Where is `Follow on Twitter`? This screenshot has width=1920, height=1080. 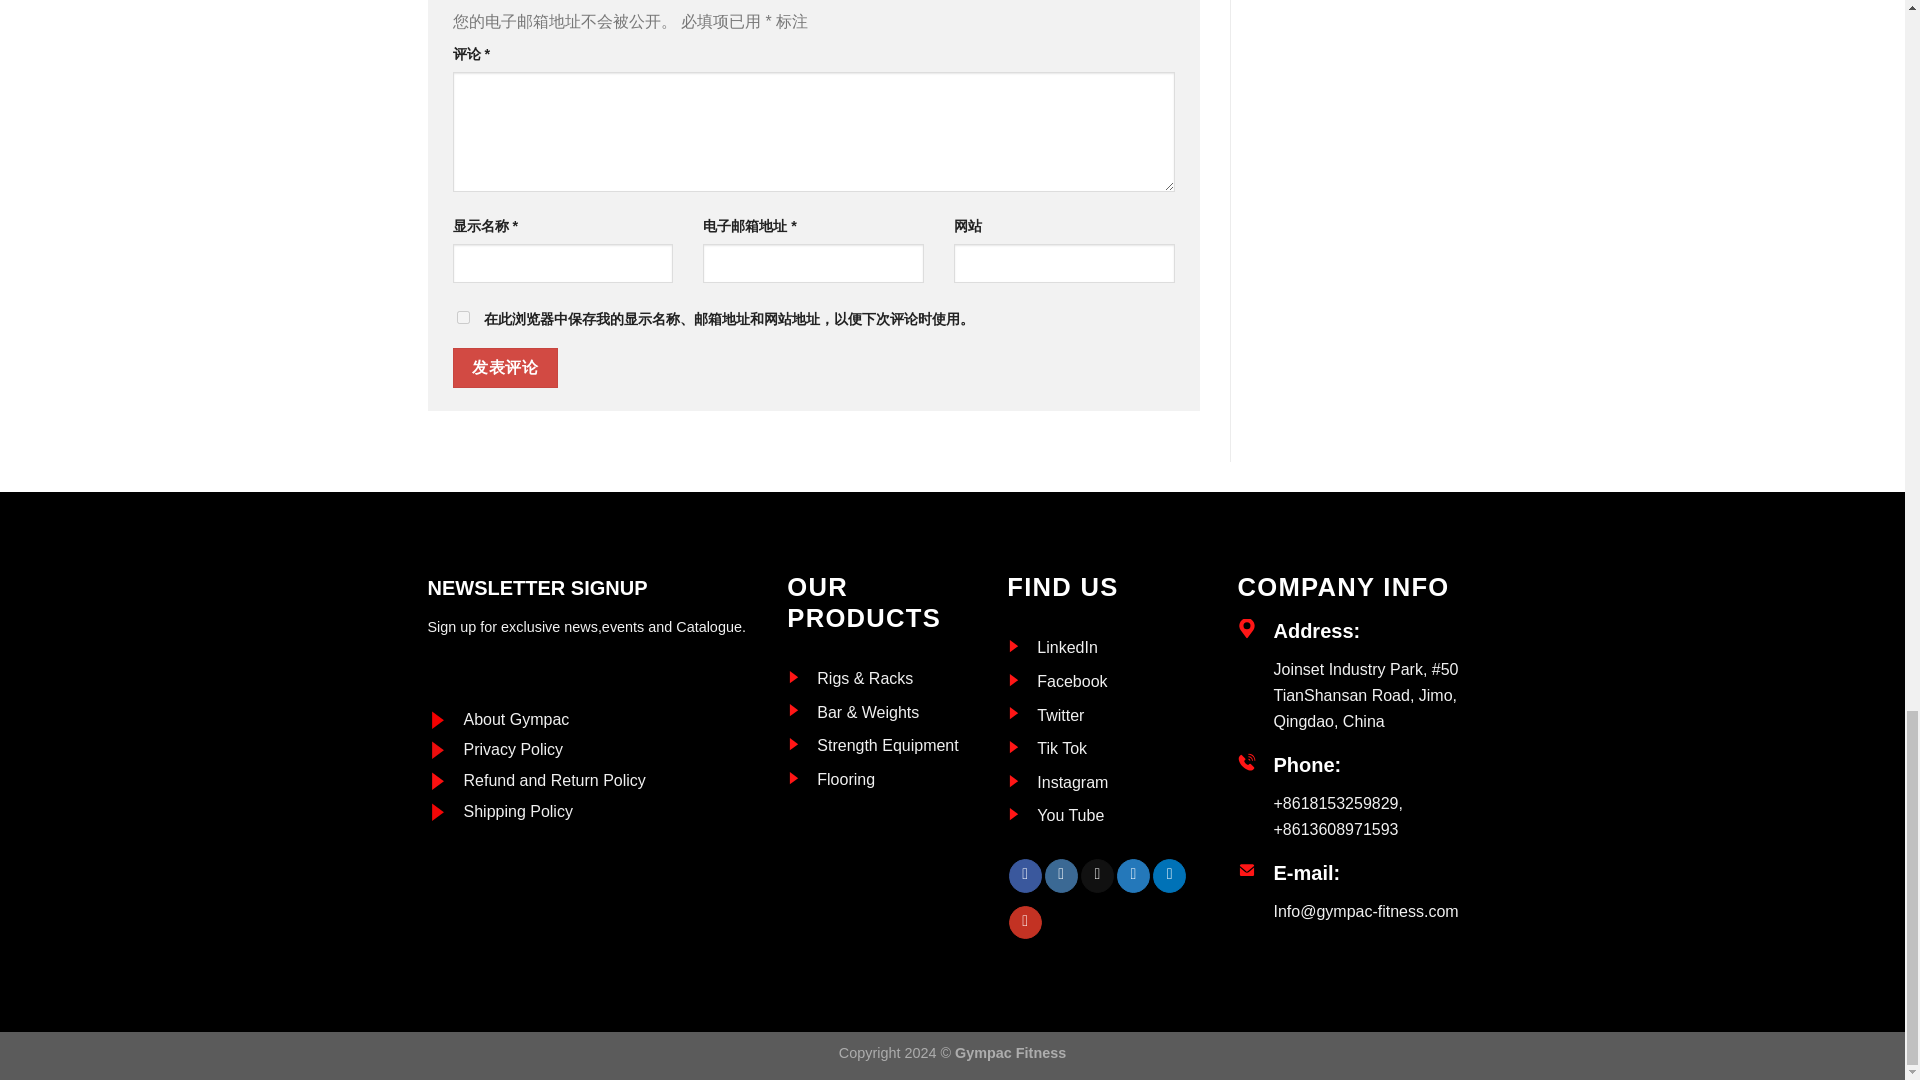 Follow on Twitter is located at coordinates (1134, 876).